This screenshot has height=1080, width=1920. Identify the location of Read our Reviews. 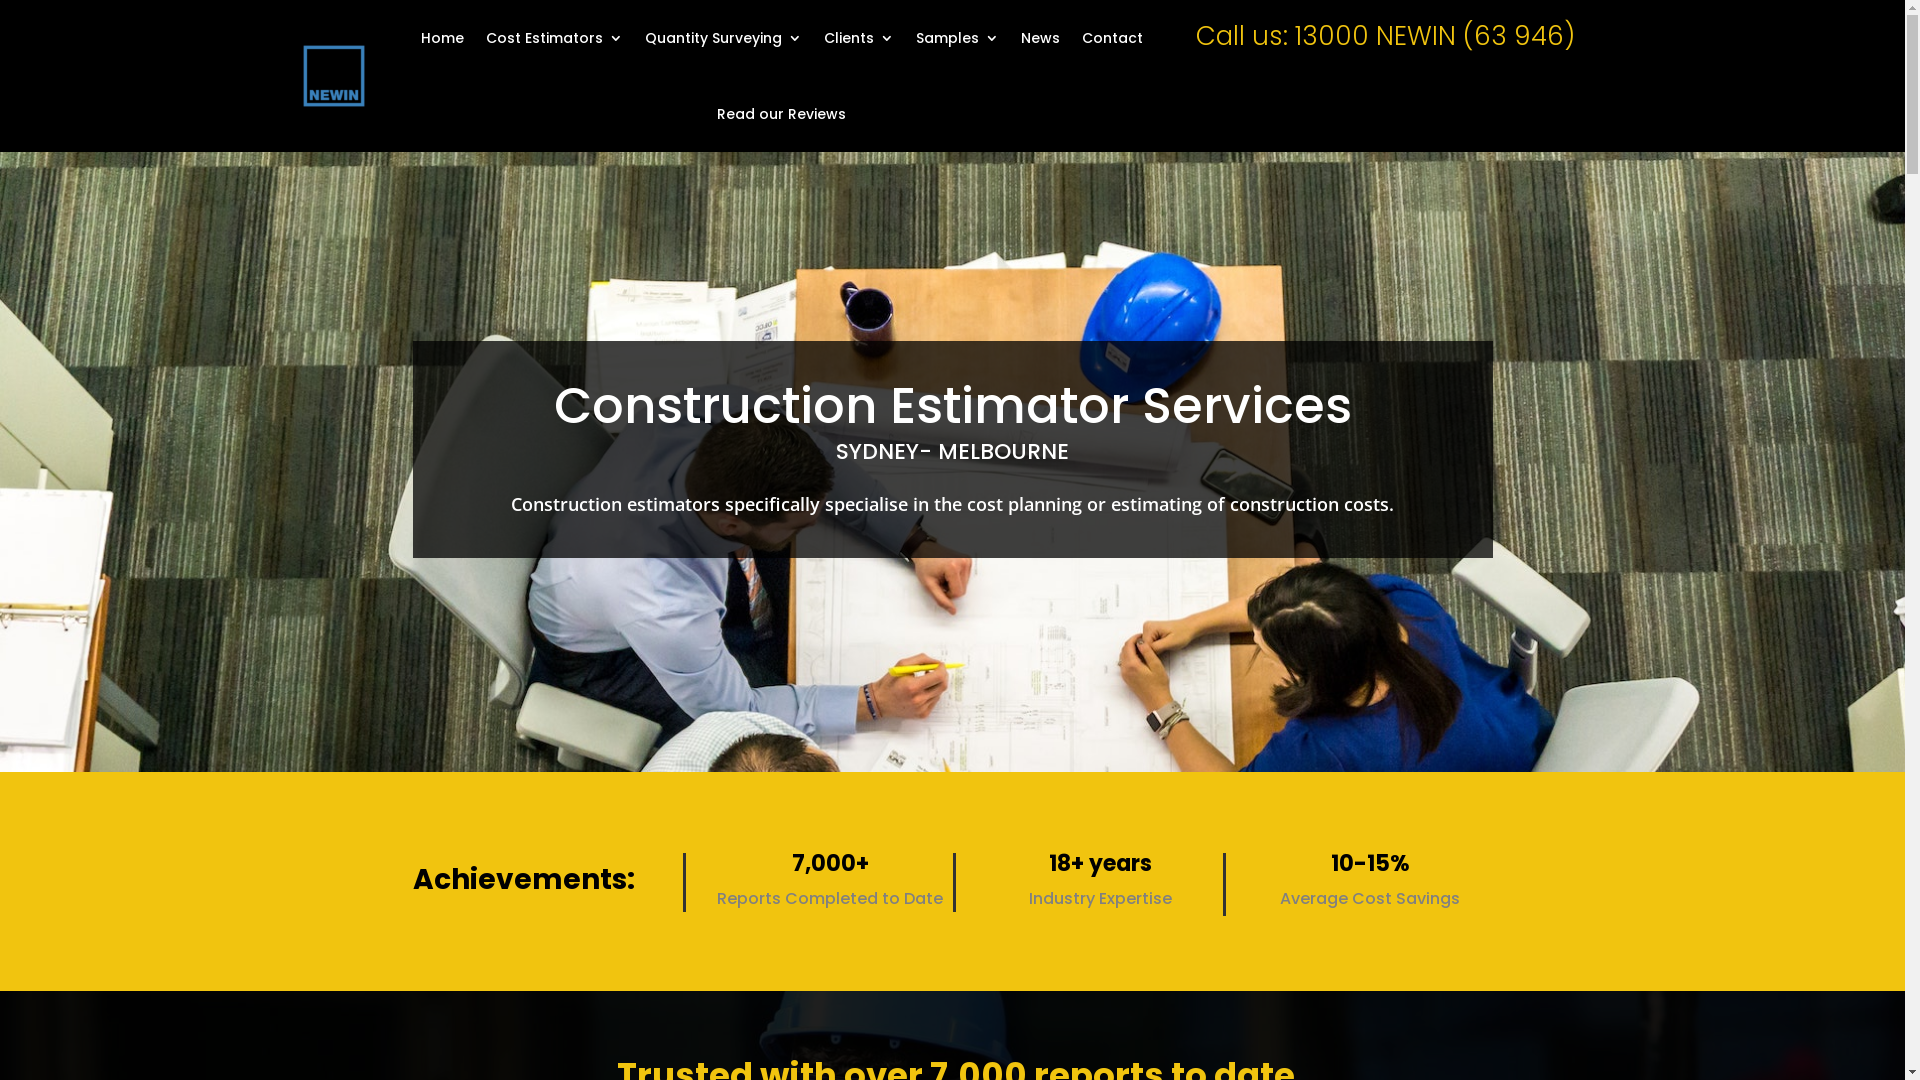
(782, 114).